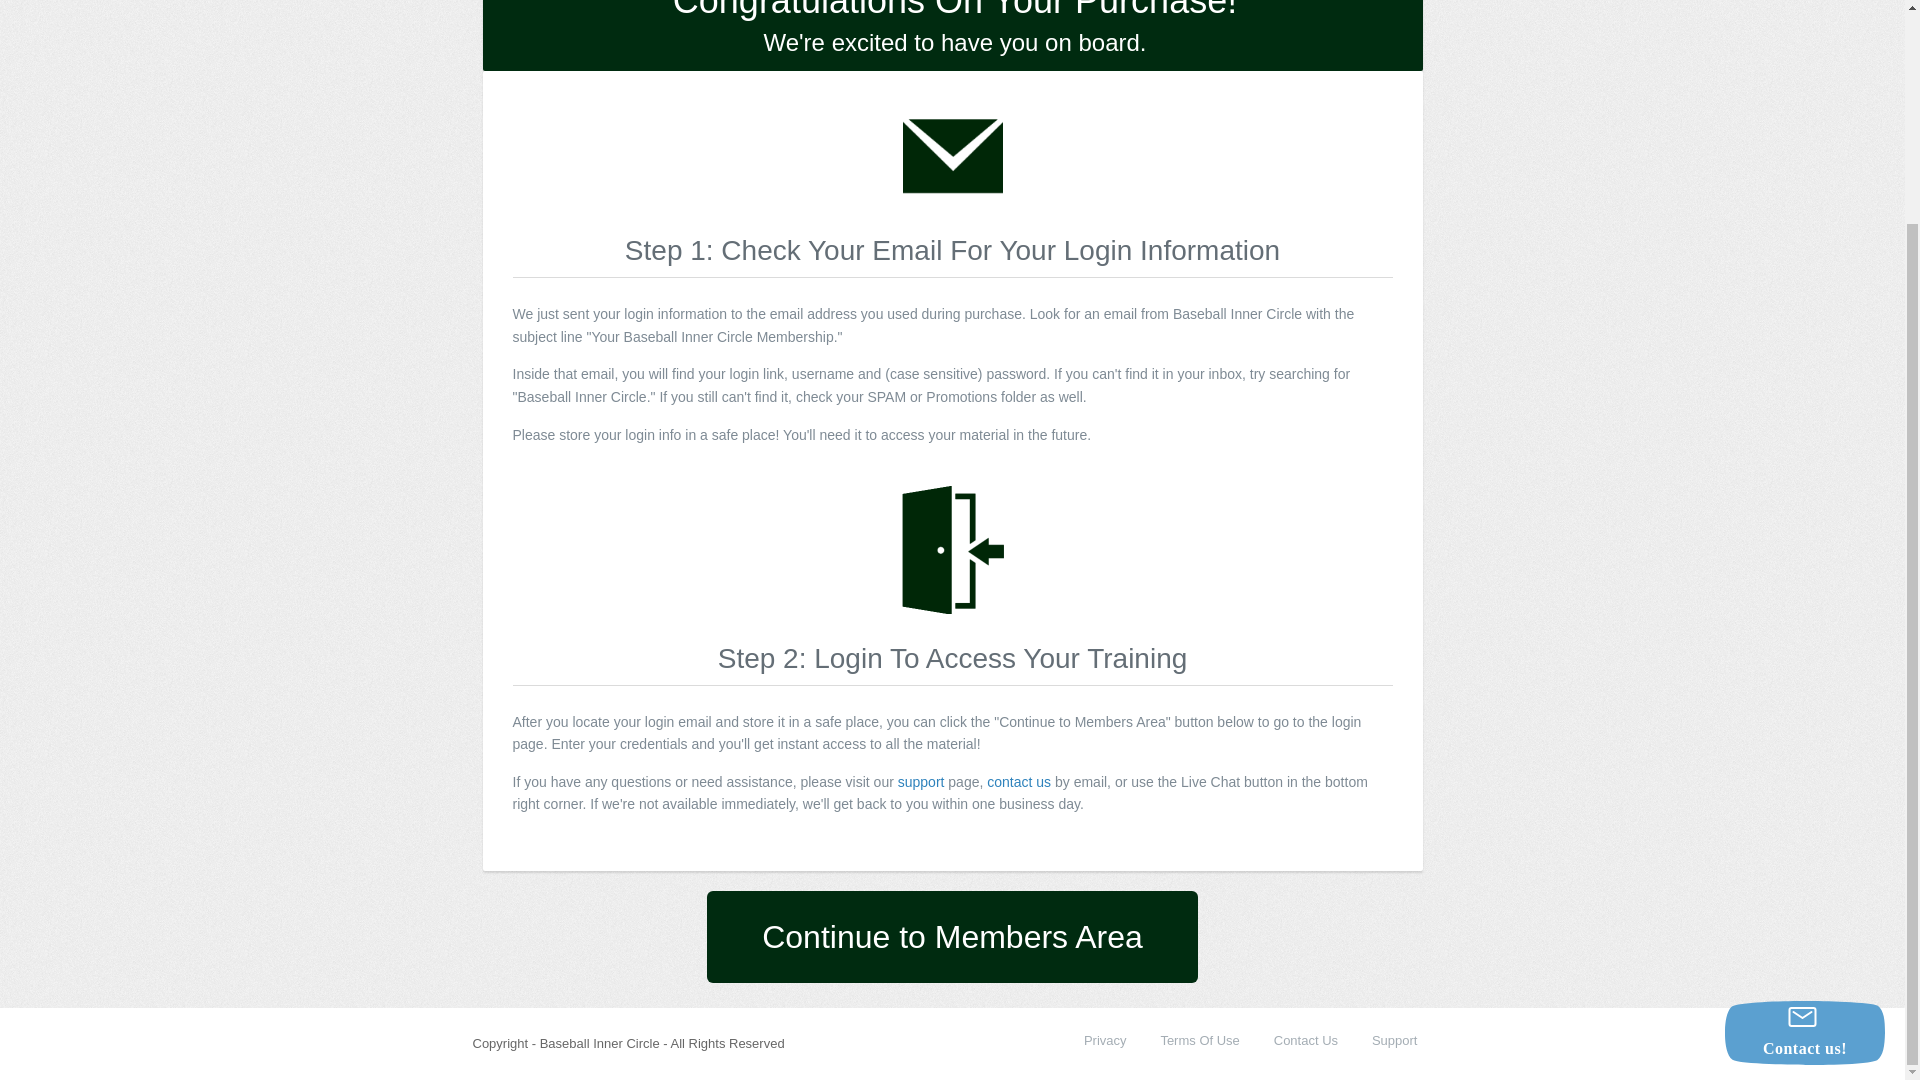 This screenshot has width=1920, height=1080. I want to click on support, so click(921, 782).